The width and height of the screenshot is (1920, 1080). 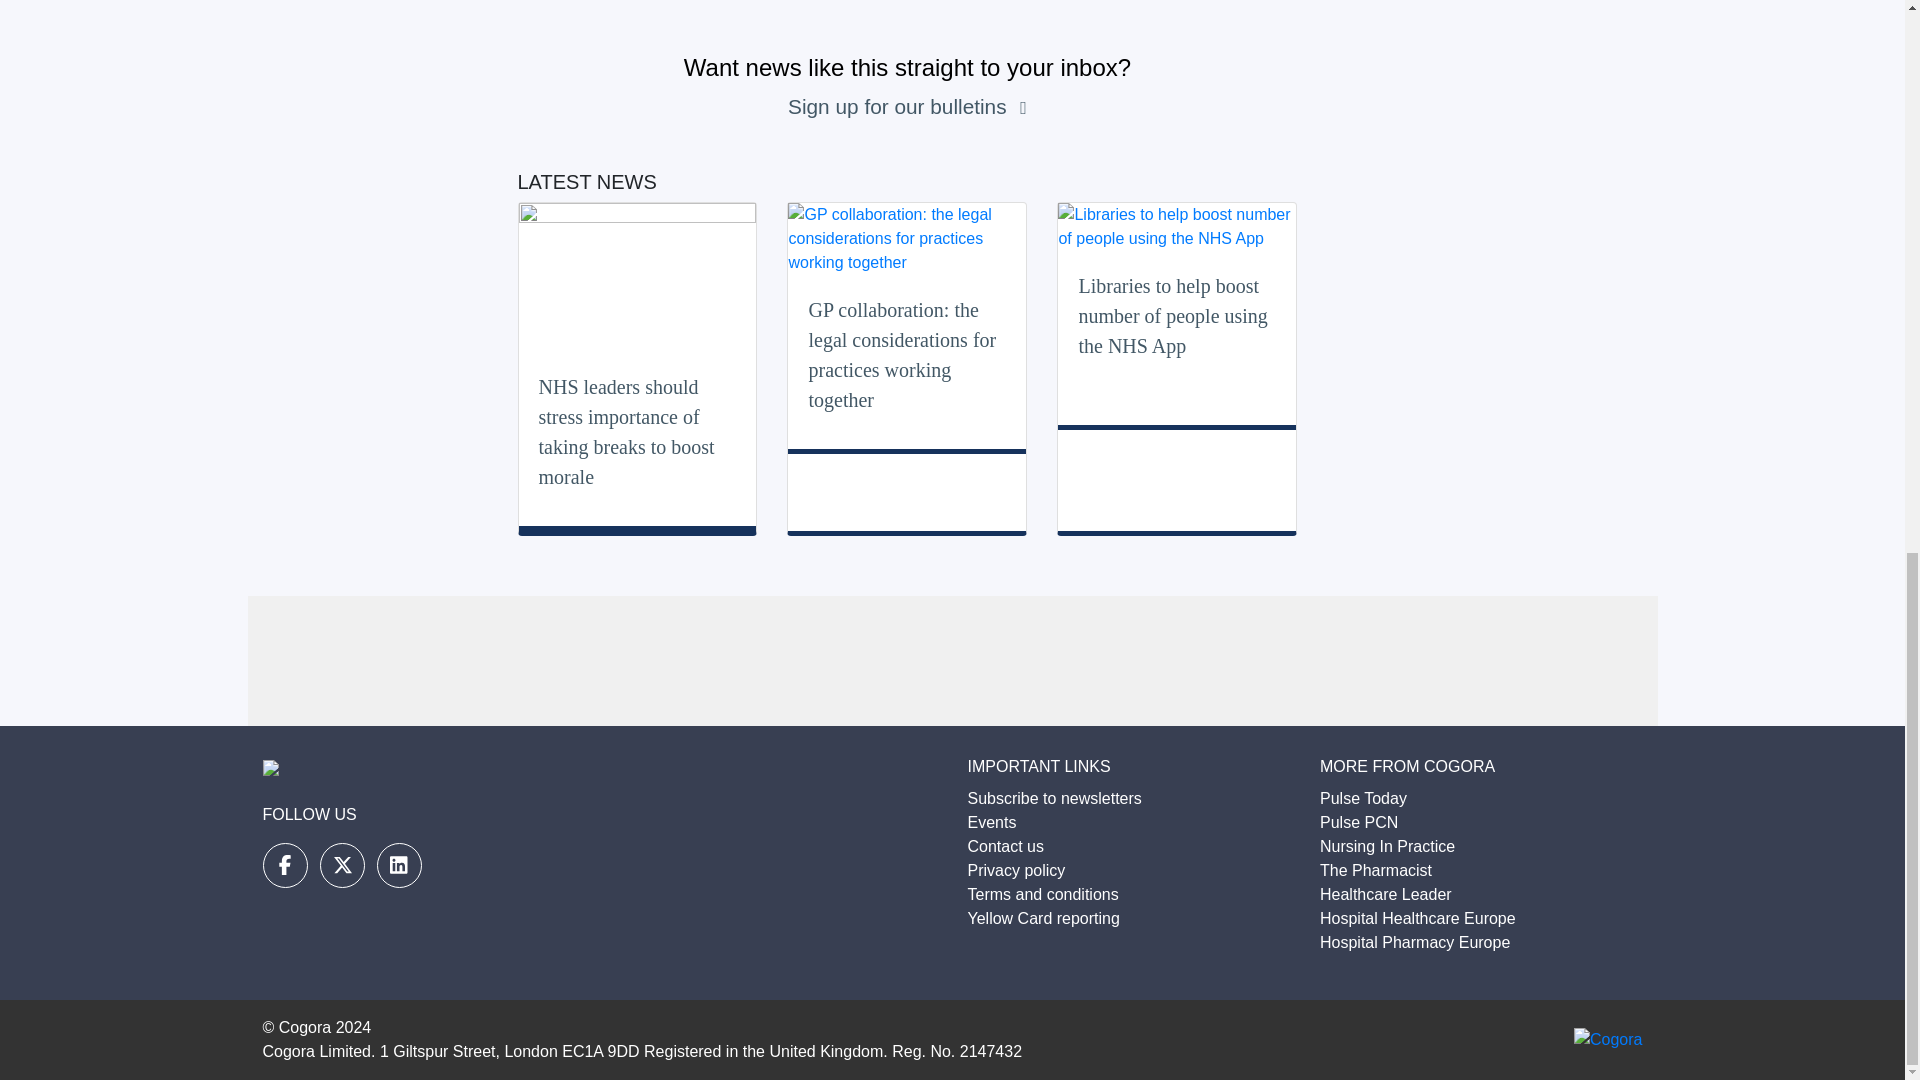 I want to click on Privacy policy, so click(x=1016, y=870).